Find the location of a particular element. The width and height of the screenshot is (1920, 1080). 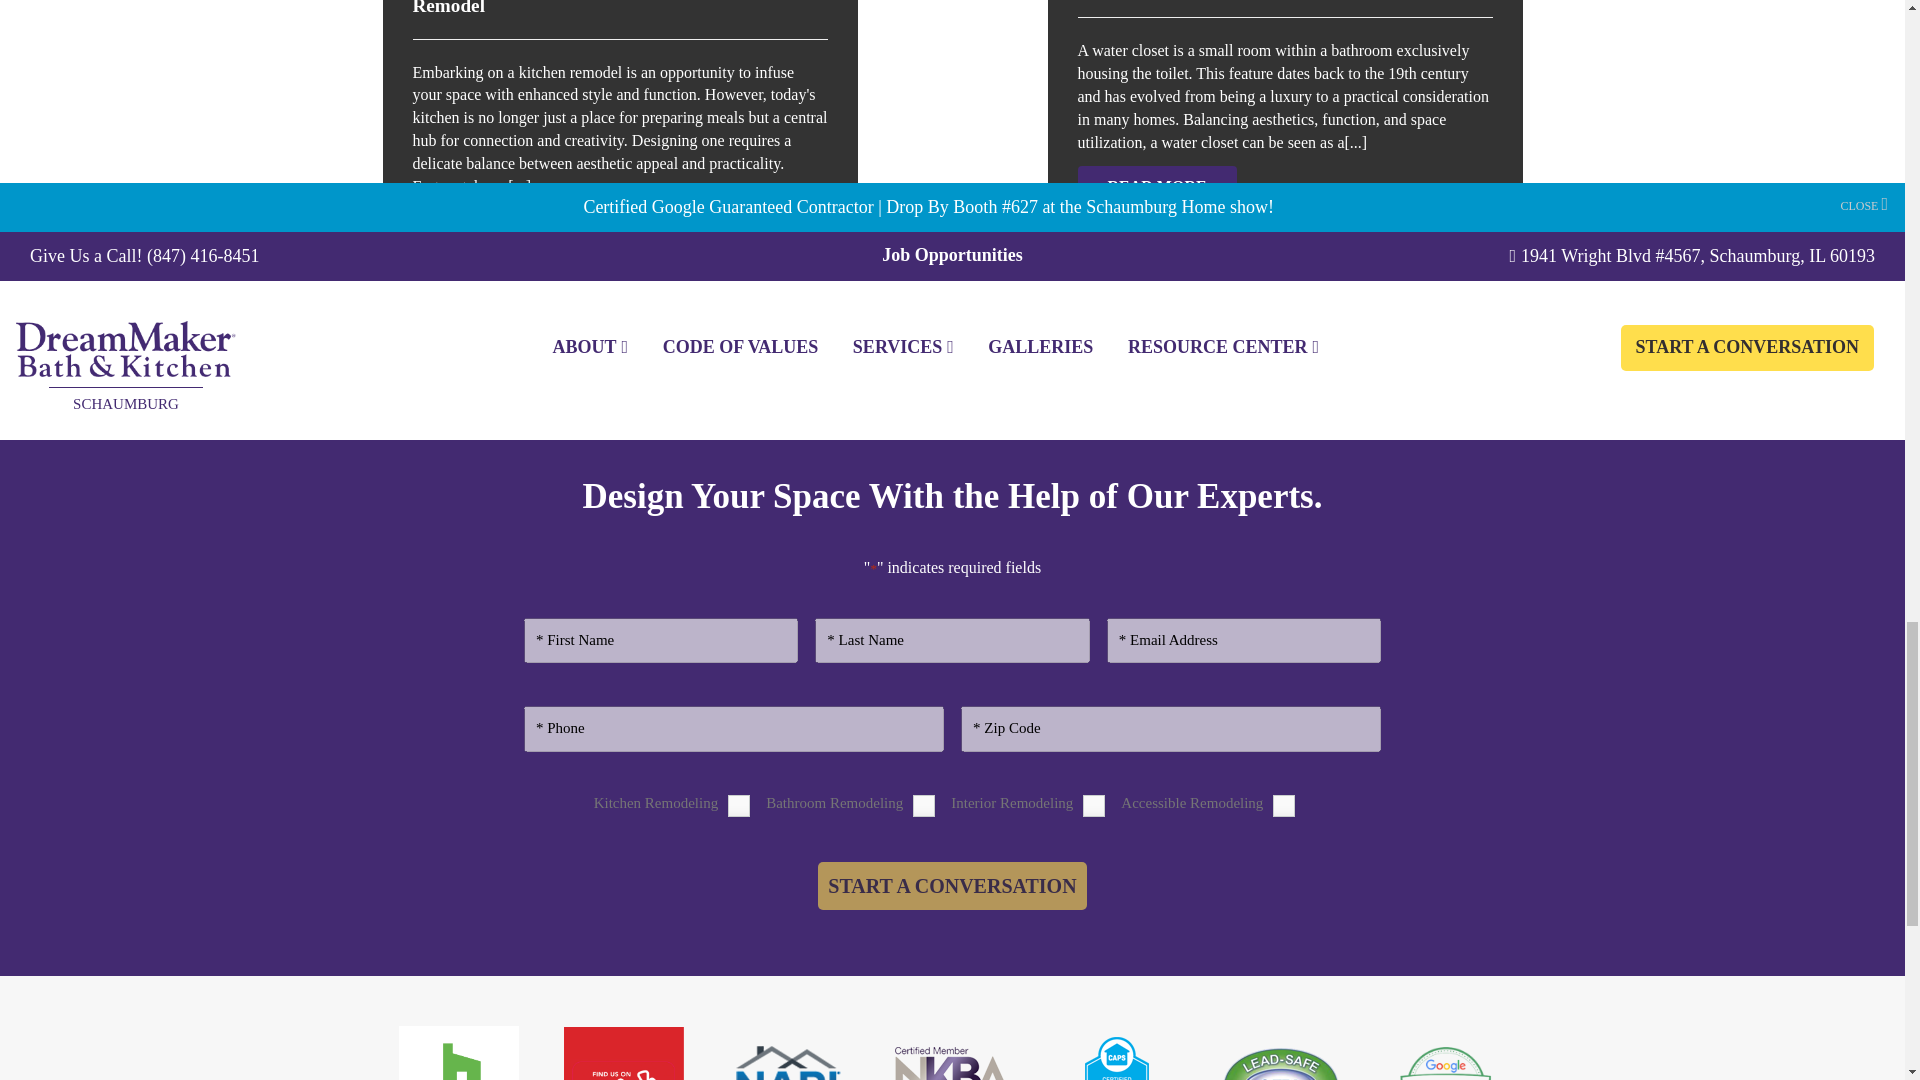

Certified Aging-In-Place Specialist is located at coordinates (1116, 1058).